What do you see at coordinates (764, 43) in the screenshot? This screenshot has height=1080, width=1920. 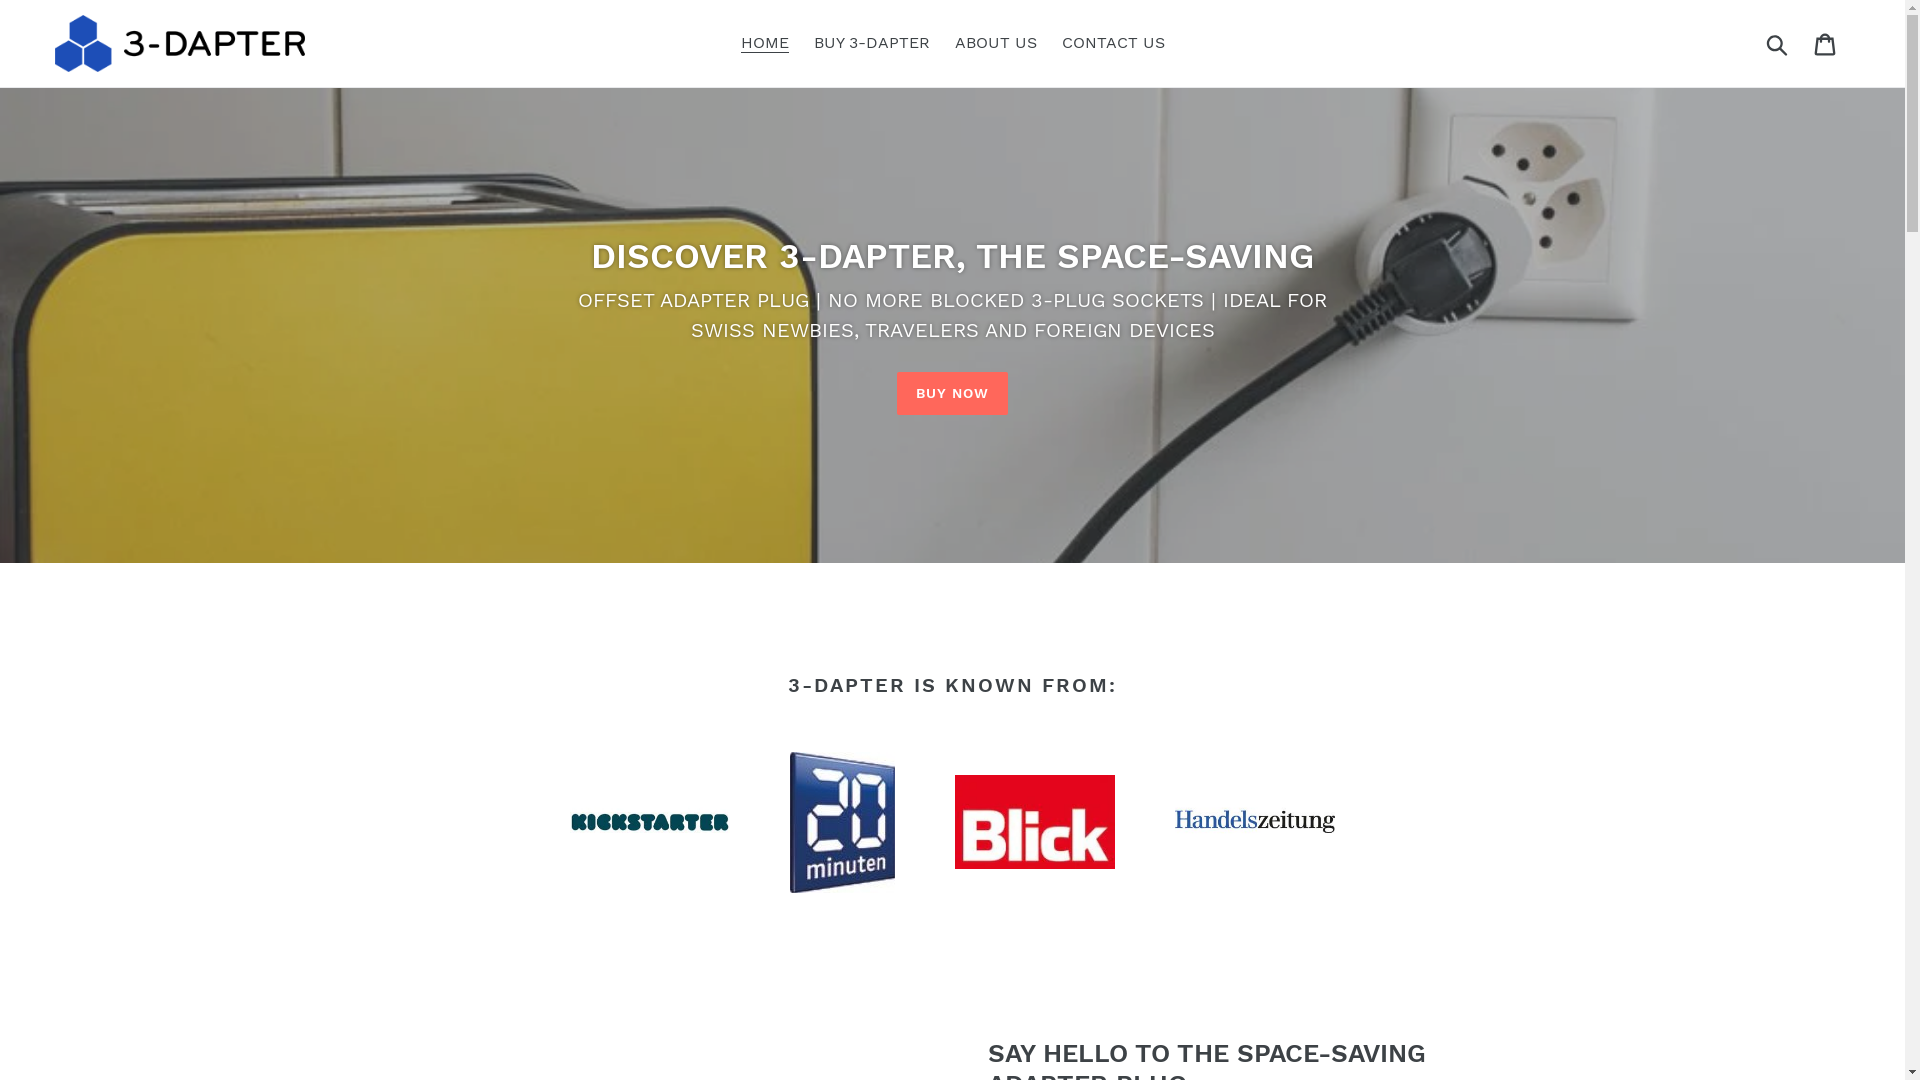 I see `HOME` at bounding box center [764, 43].